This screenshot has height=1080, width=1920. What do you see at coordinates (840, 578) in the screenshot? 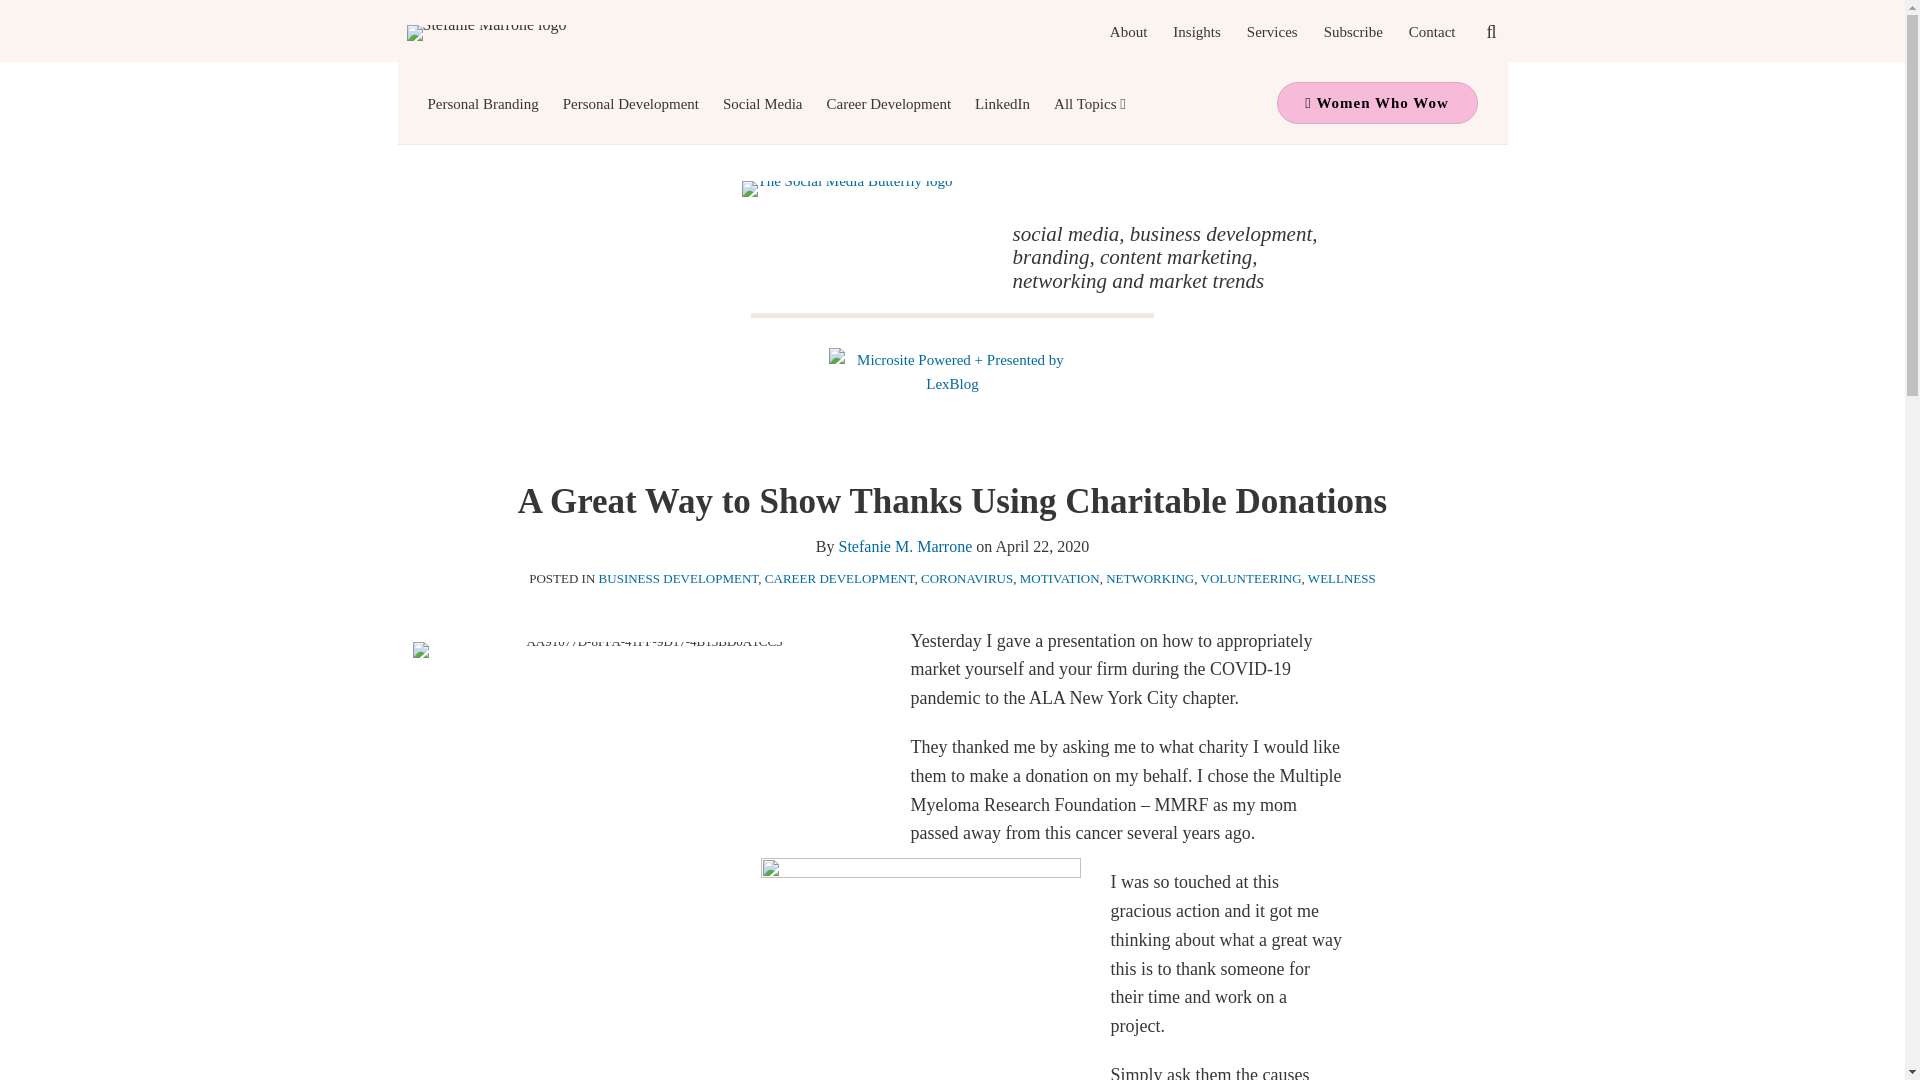
I see `CAREER DEVELOPMENT` at bounding box center [840, 578].